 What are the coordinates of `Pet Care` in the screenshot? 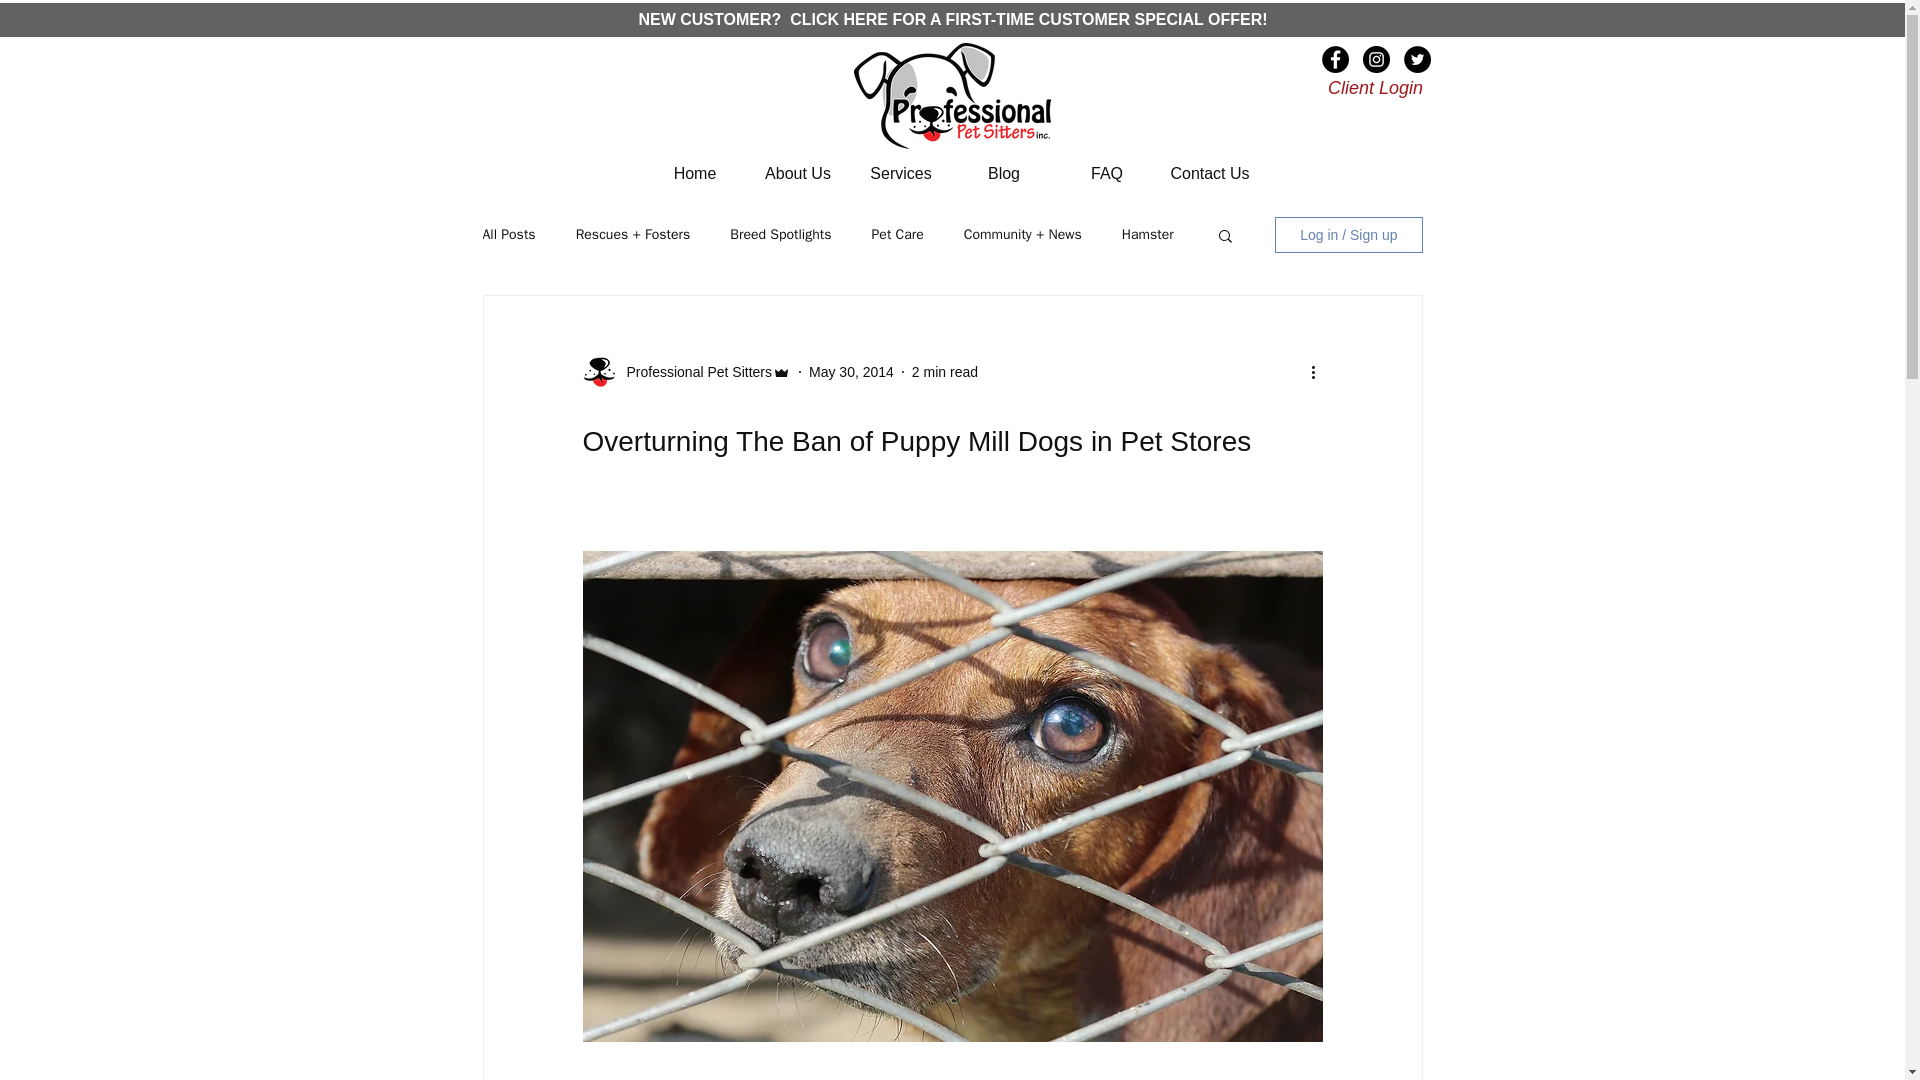 It's located at (897, 234).